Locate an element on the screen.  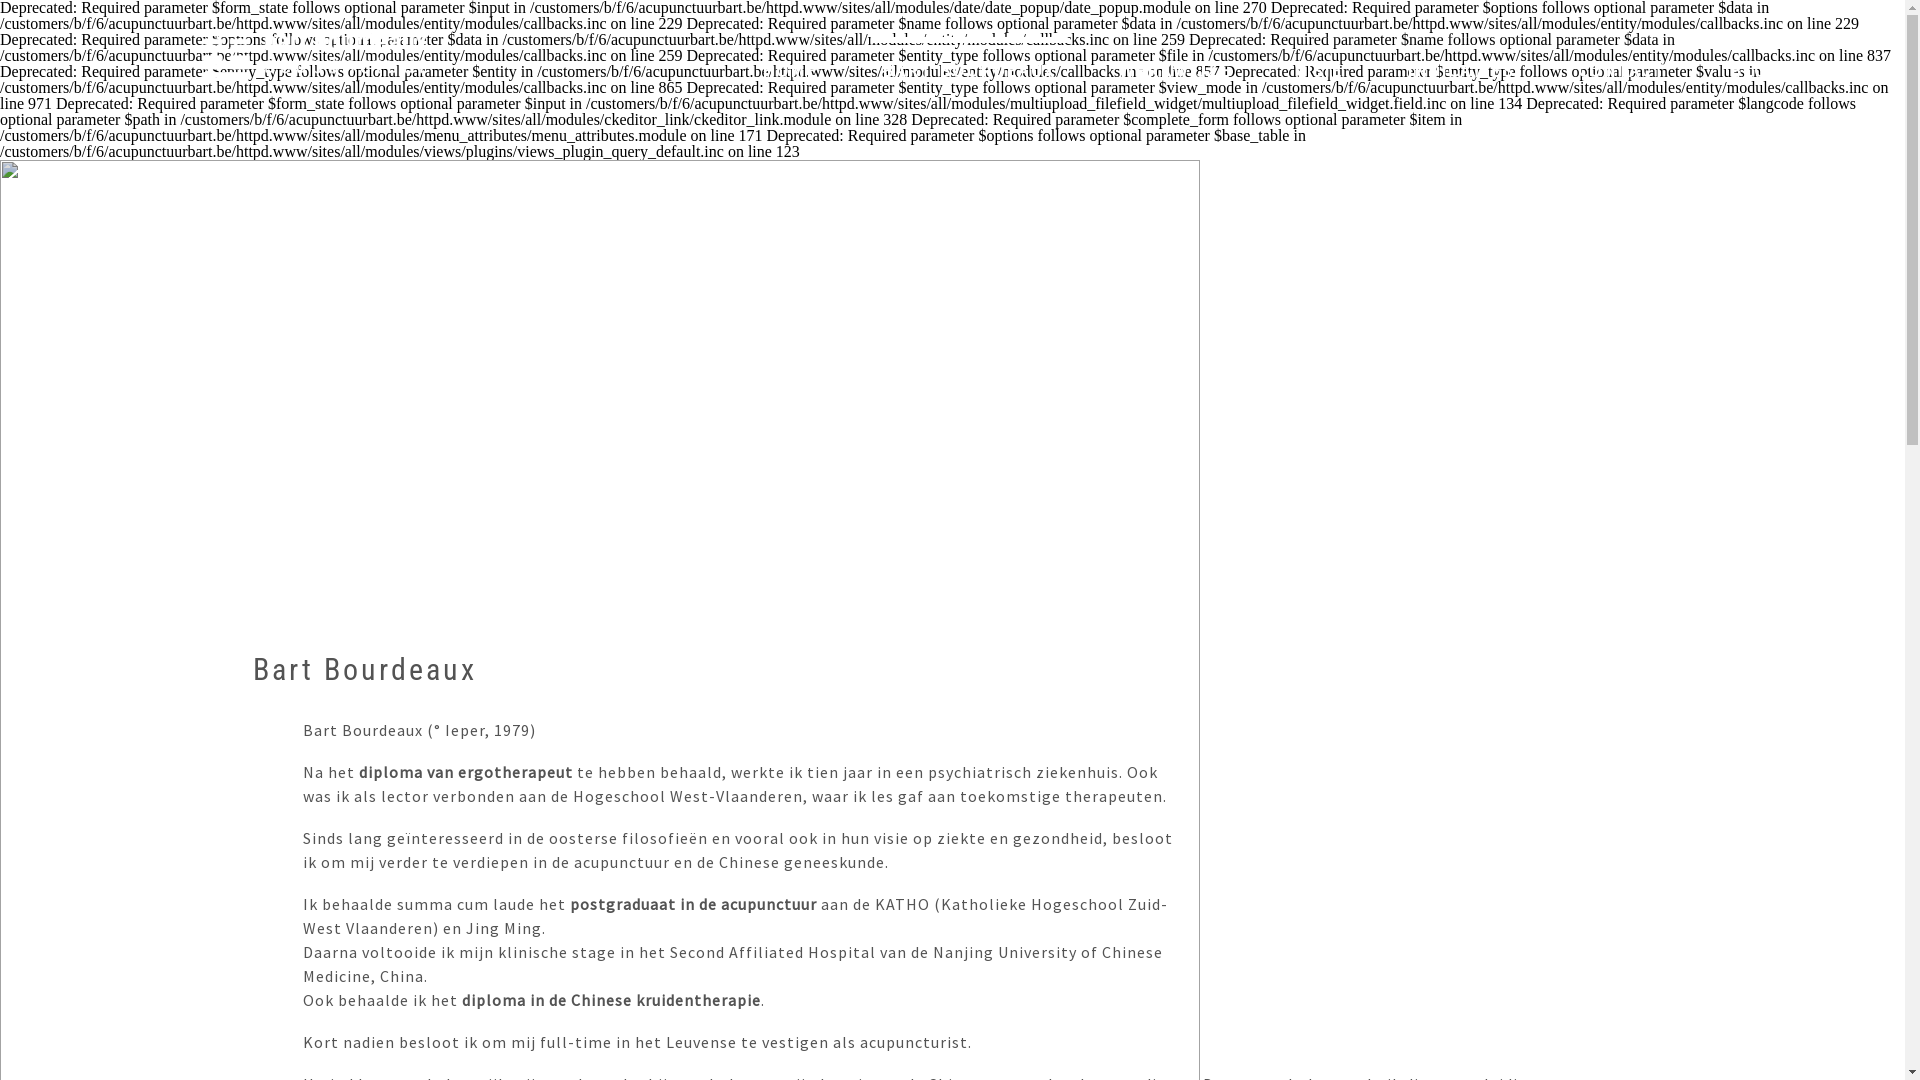
HOME is located at coordinates (790, 70).